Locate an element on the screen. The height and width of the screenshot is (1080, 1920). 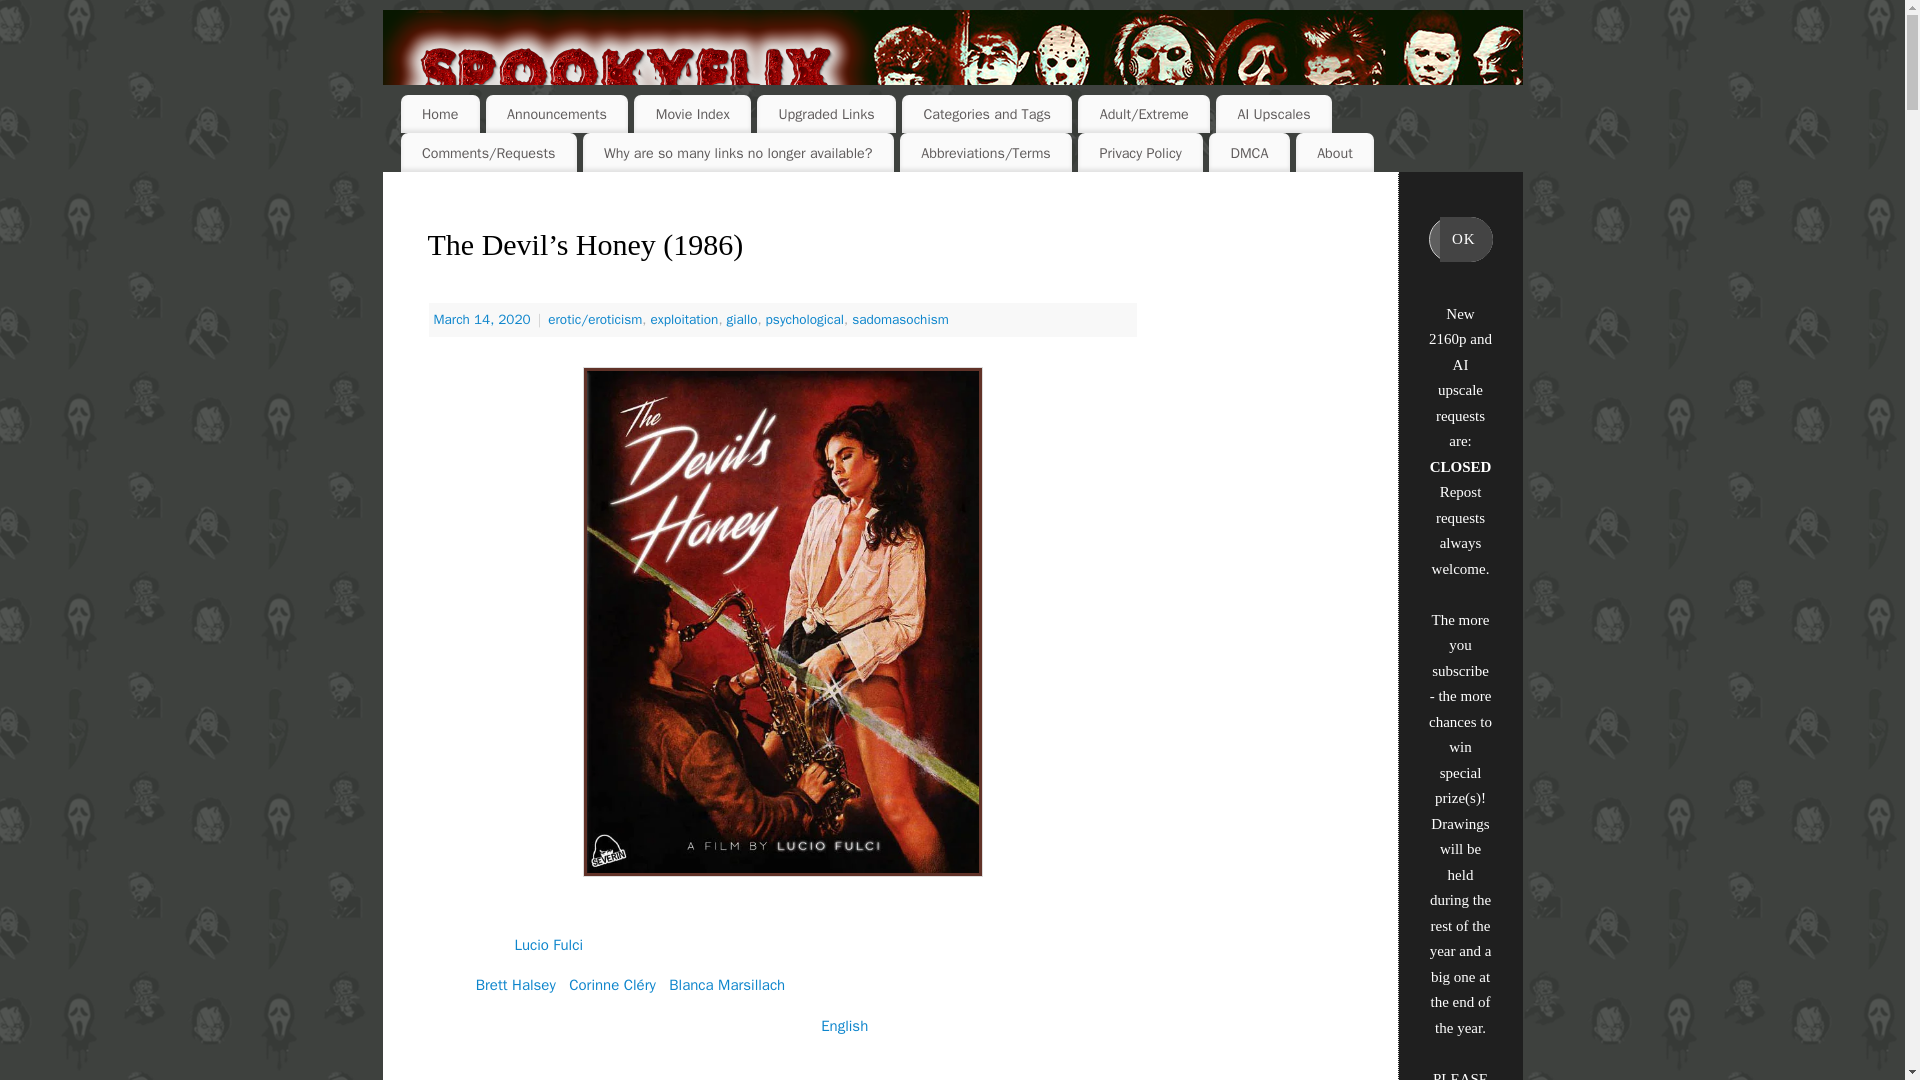
Announcements is located at coordinates (557, 114).